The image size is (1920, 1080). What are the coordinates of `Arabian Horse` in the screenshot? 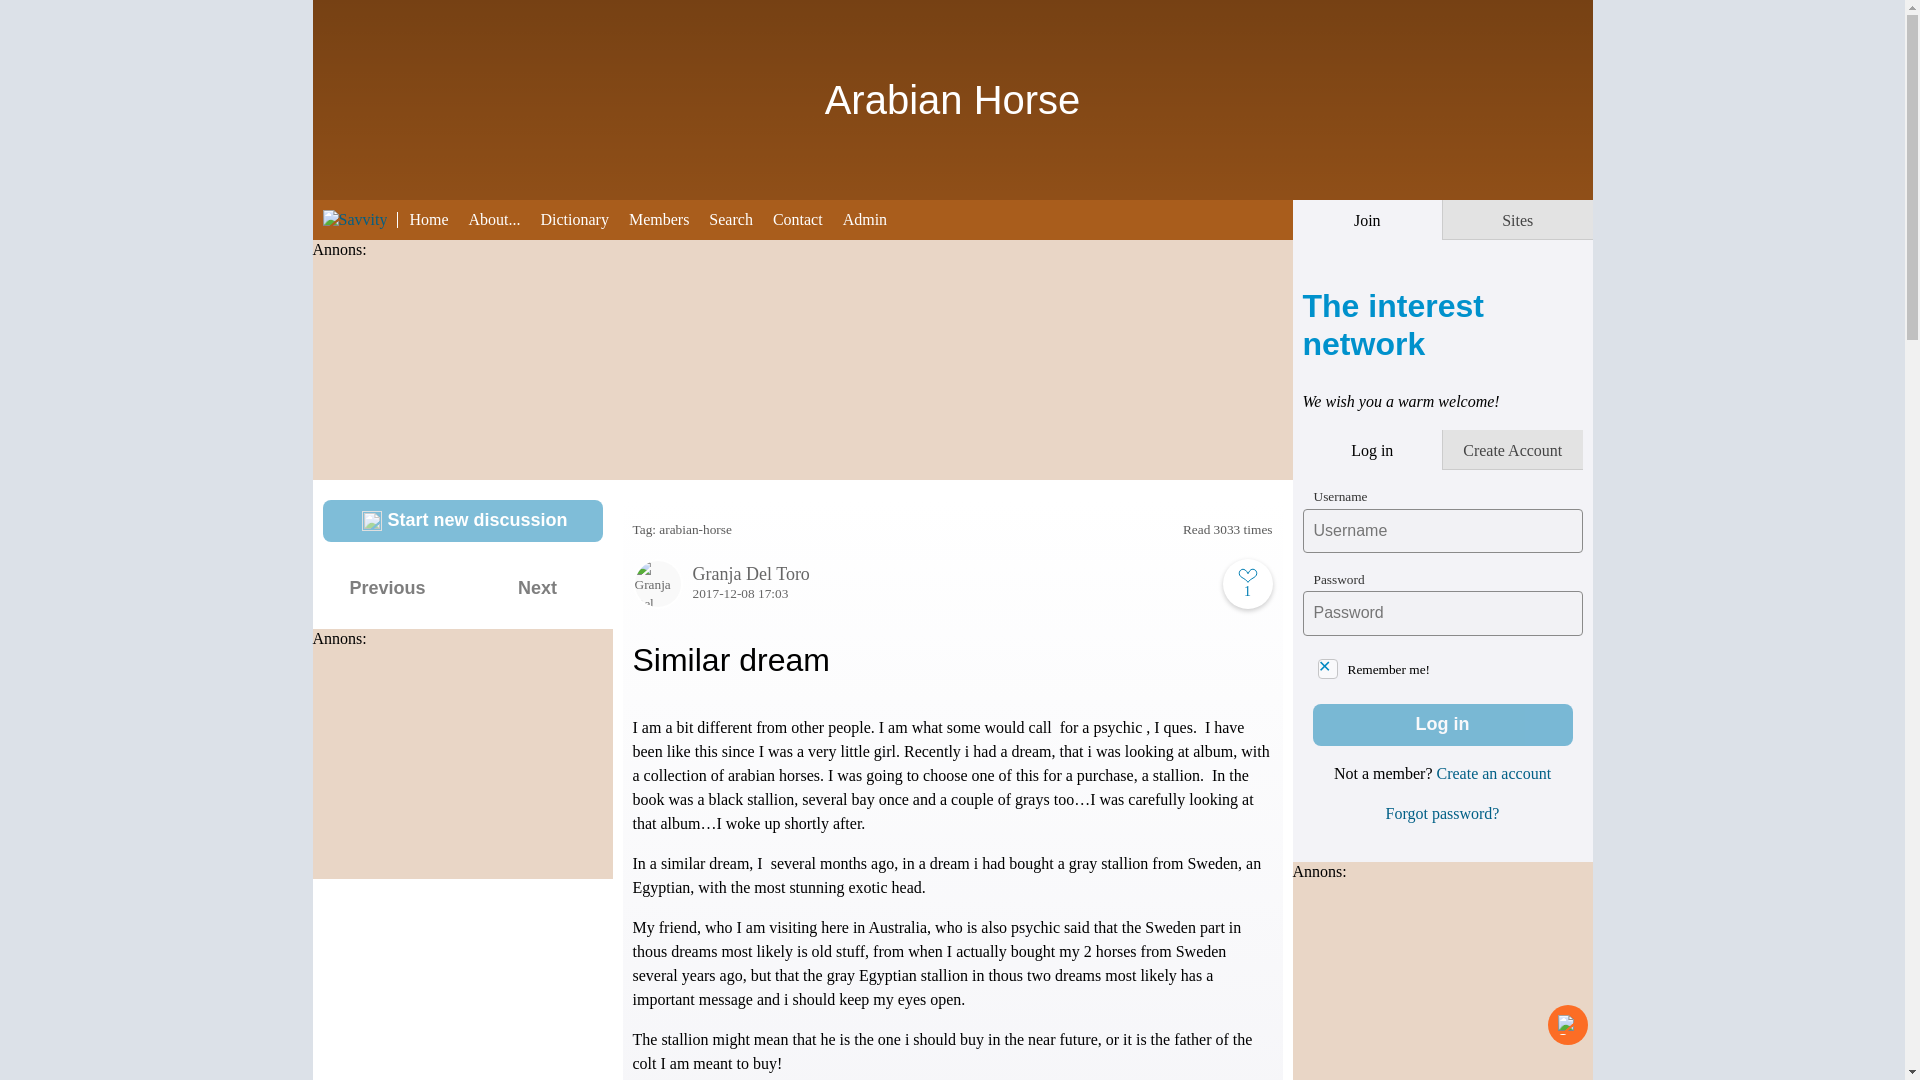 It's located at (952, 108).